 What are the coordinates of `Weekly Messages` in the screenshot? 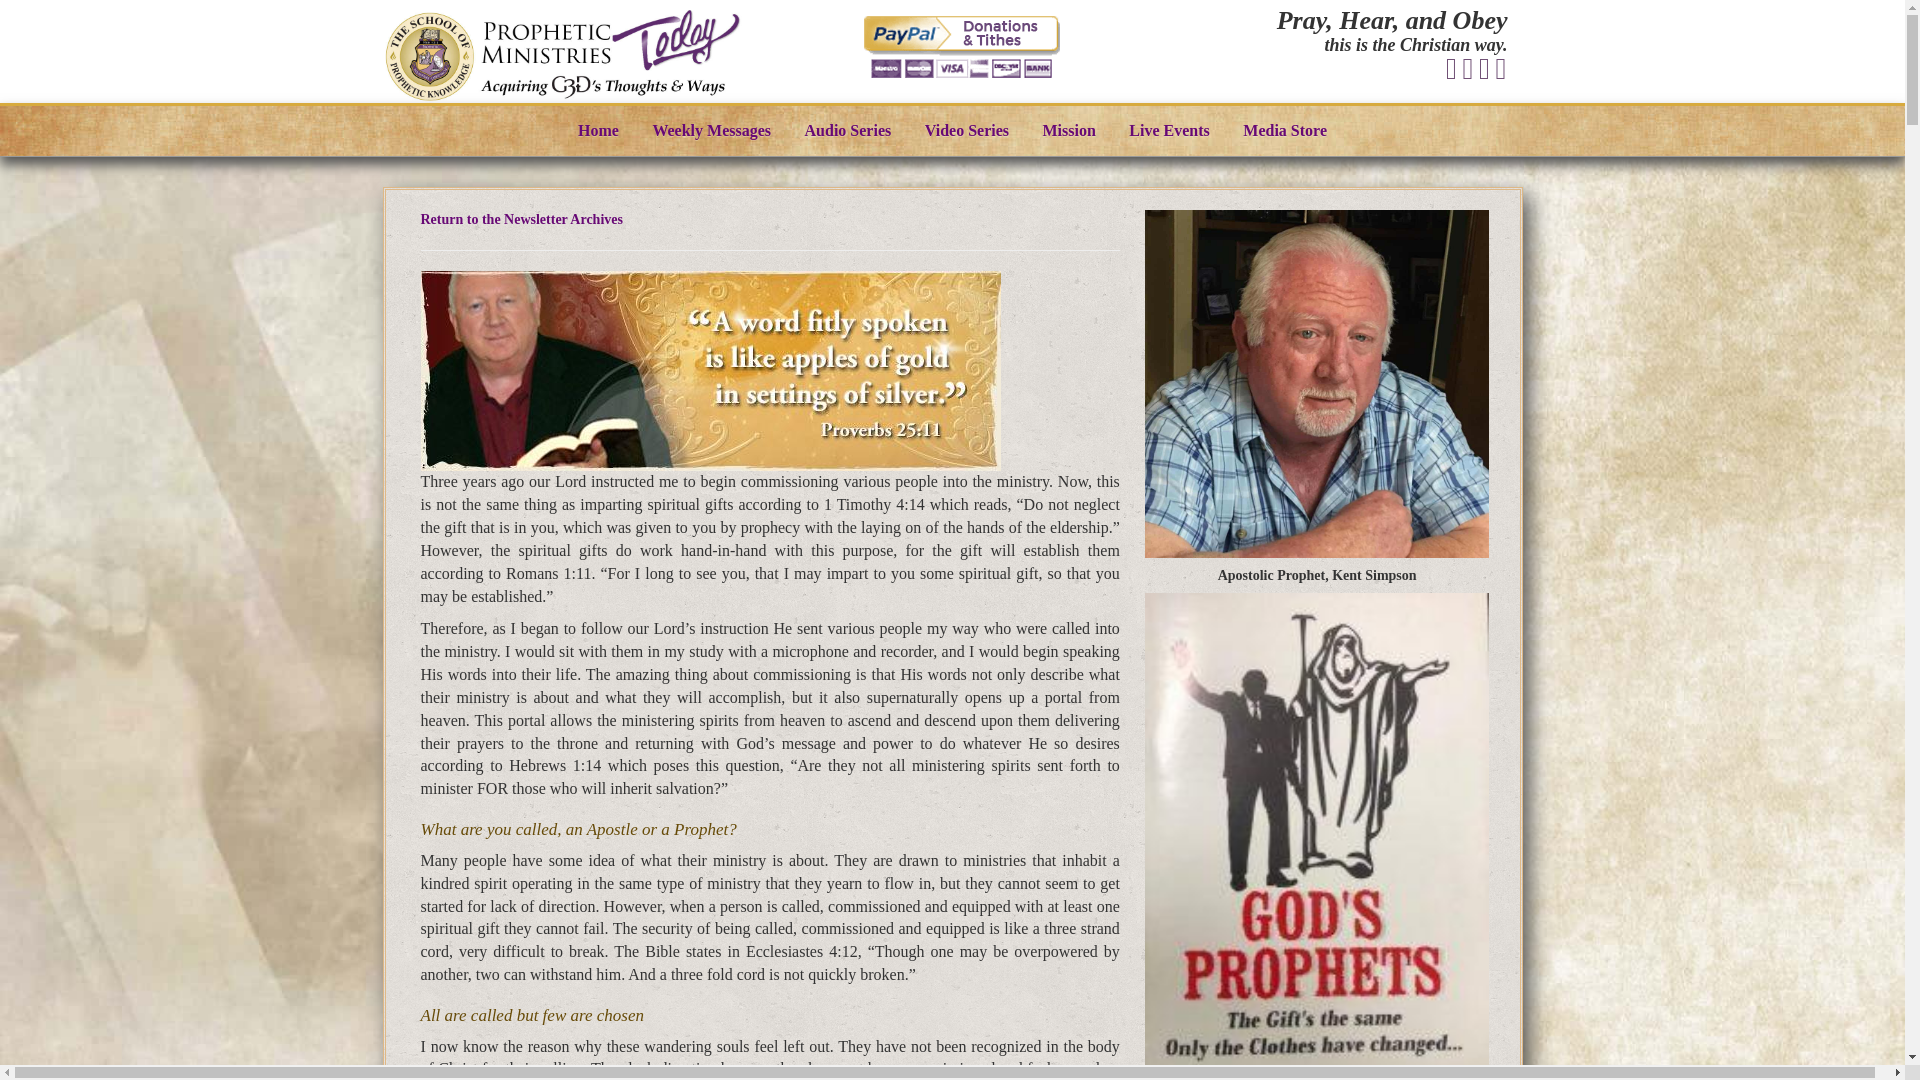 It's located at (711, 130).